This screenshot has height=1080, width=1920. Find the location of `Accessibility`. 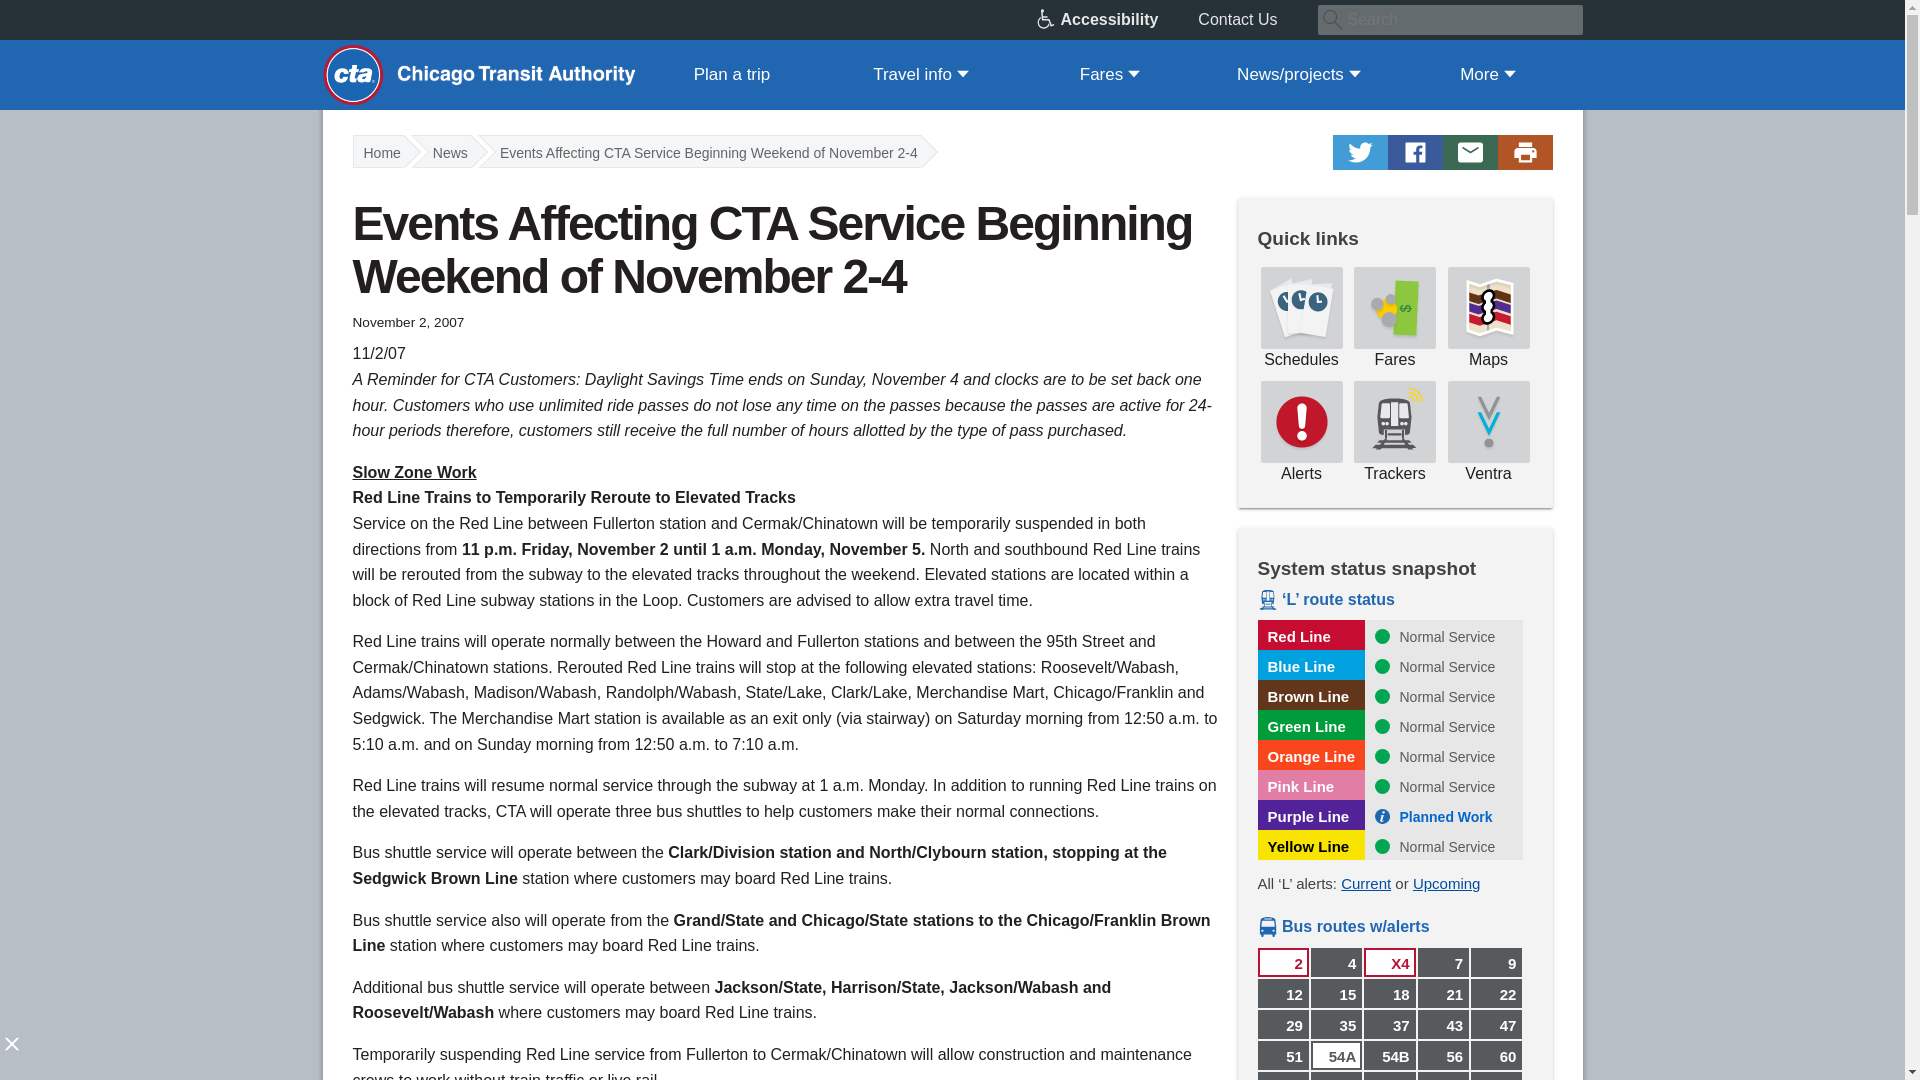

Accessibility is located at coordinates (1117, 20).